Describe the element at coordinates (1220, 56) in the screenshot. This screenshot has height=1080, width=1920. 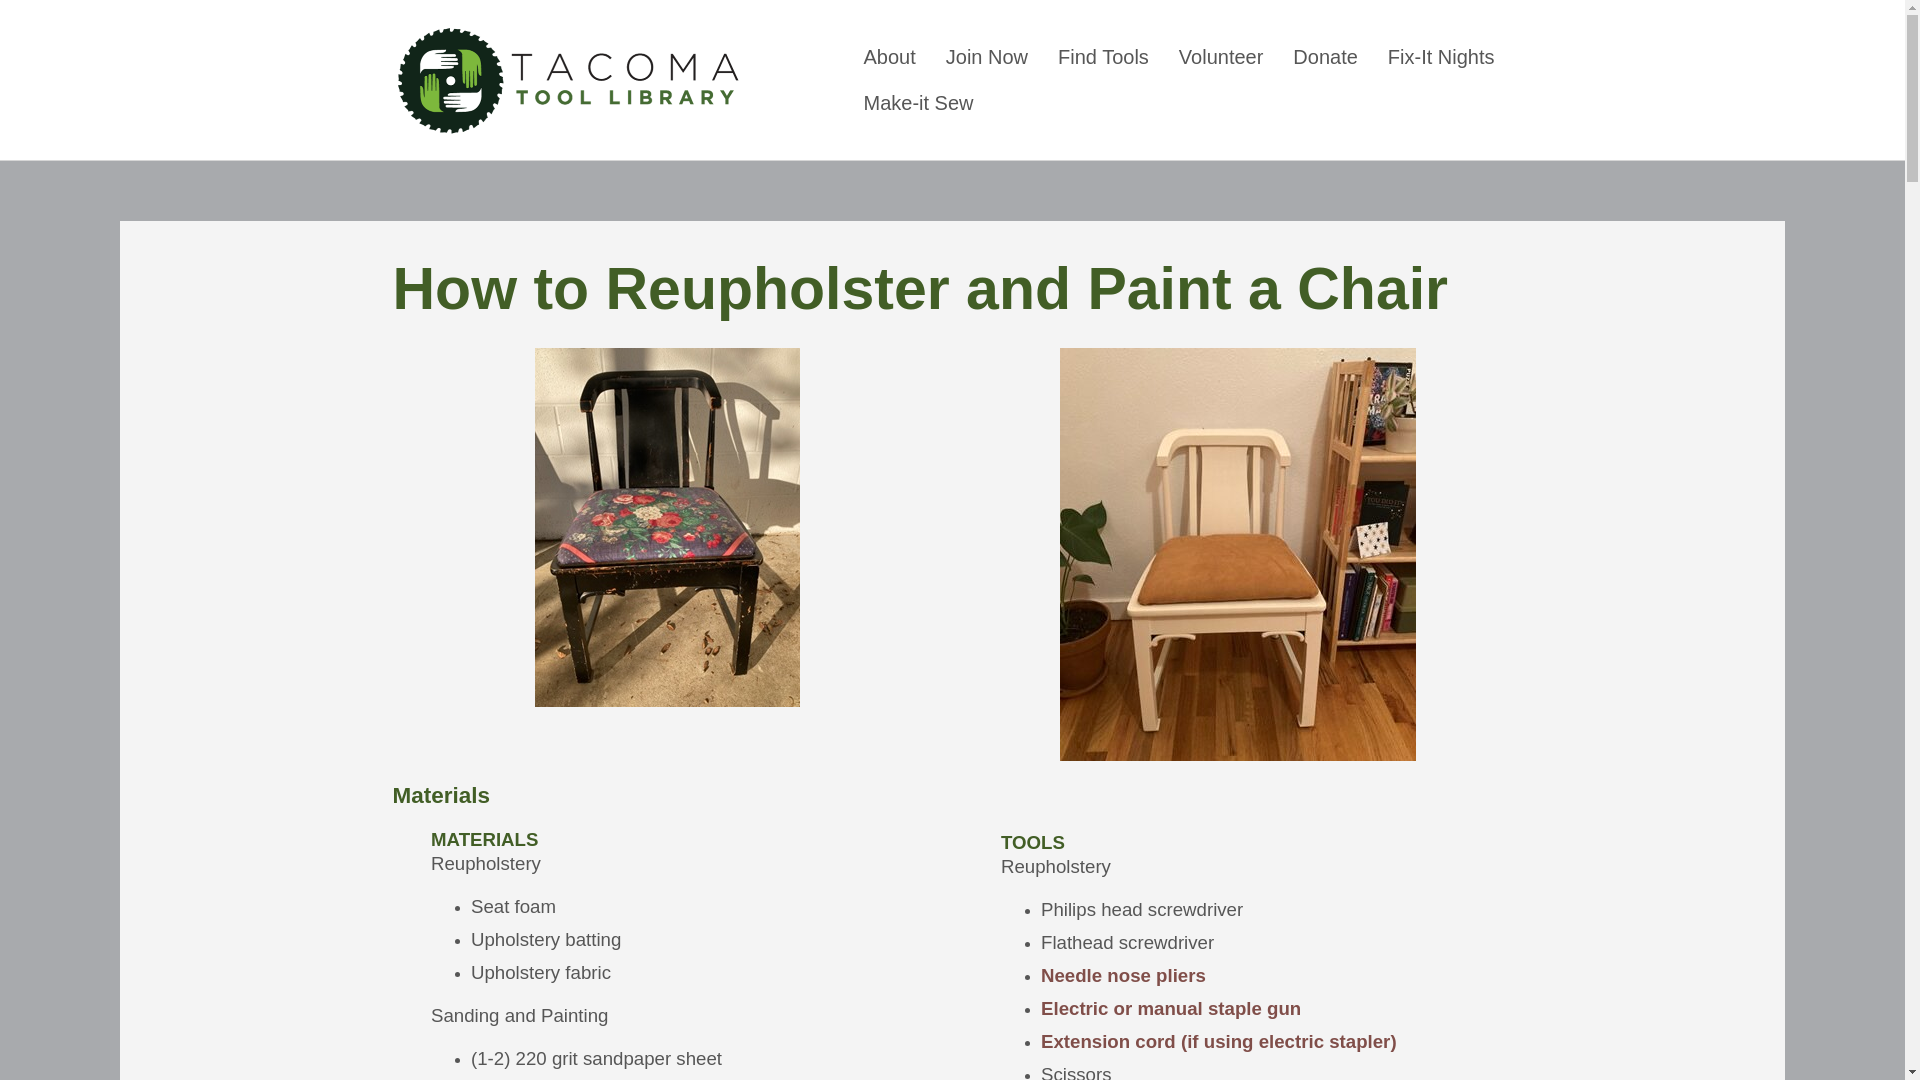
I see `Volunteer` at that location.